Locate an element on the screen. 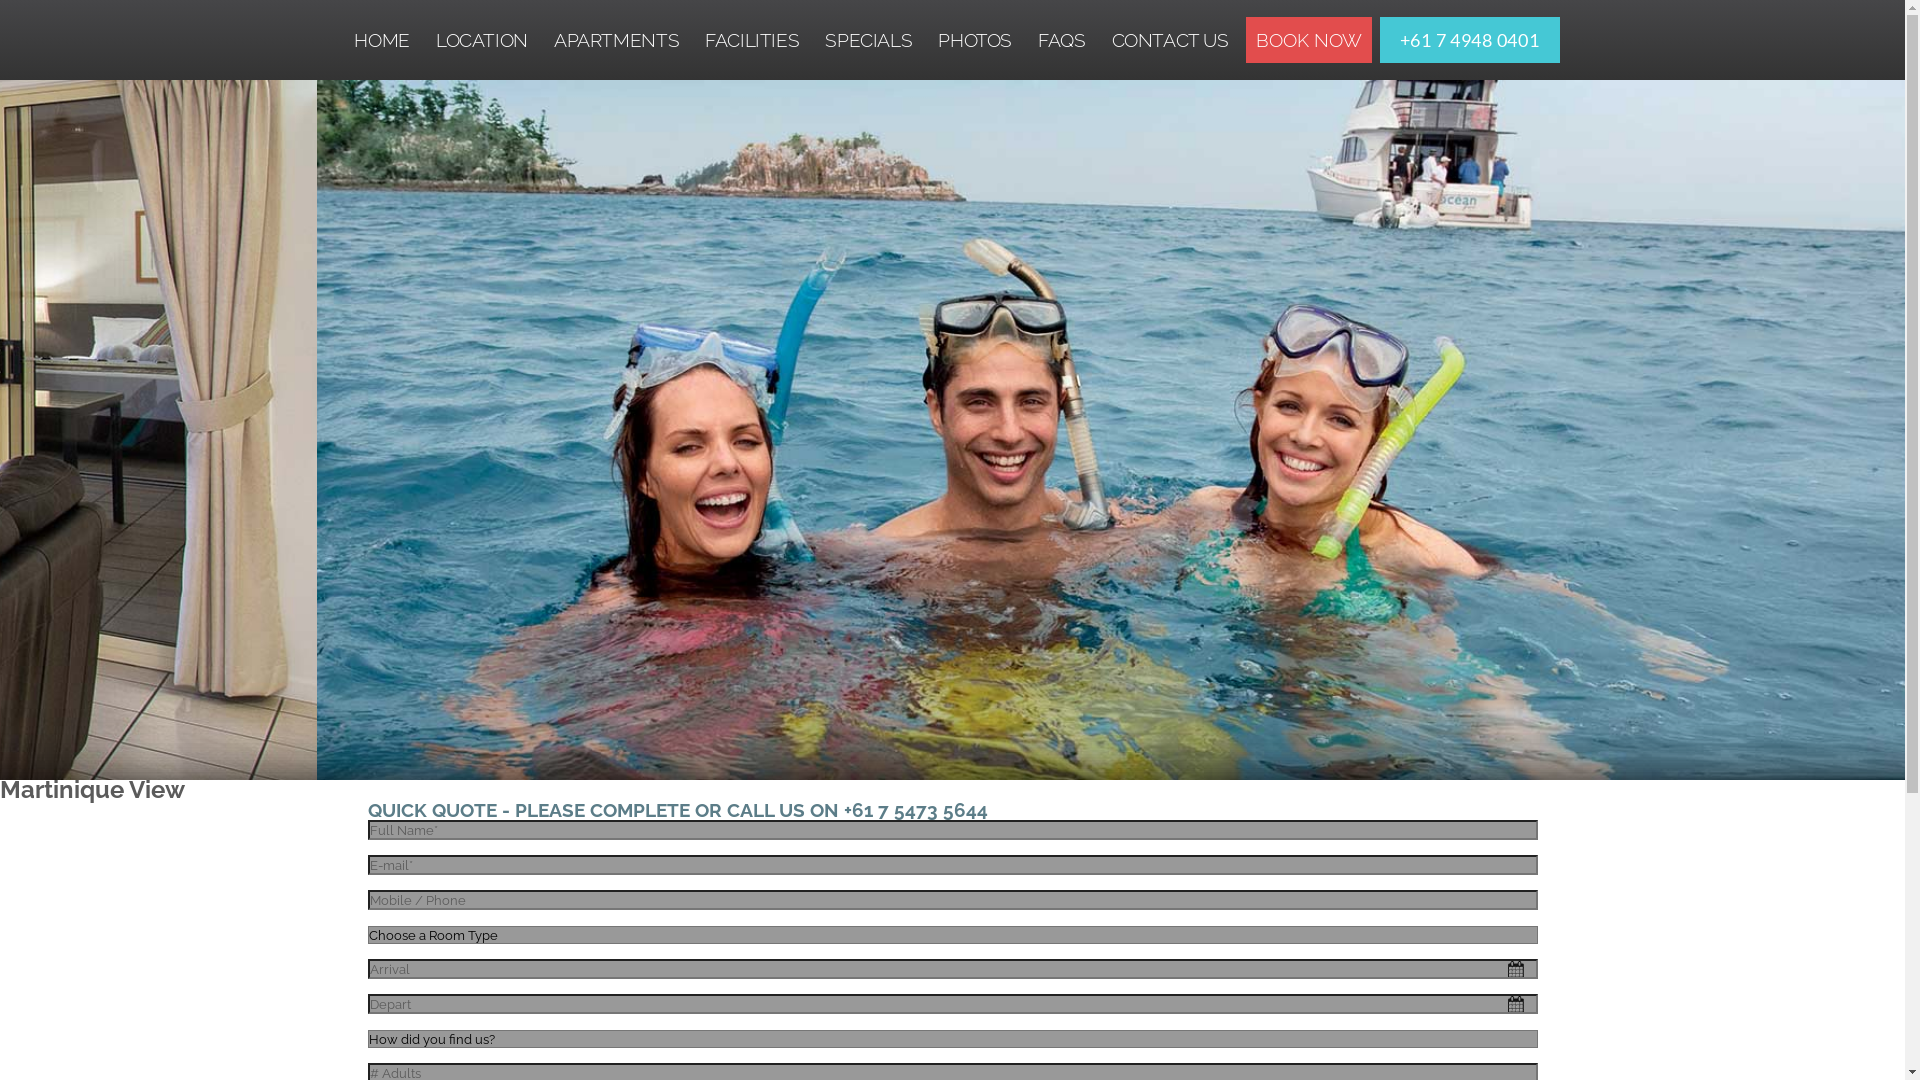 The width and height of the screenshot is (1920, 1080). FAQS is located at coordinates (1062, 40).